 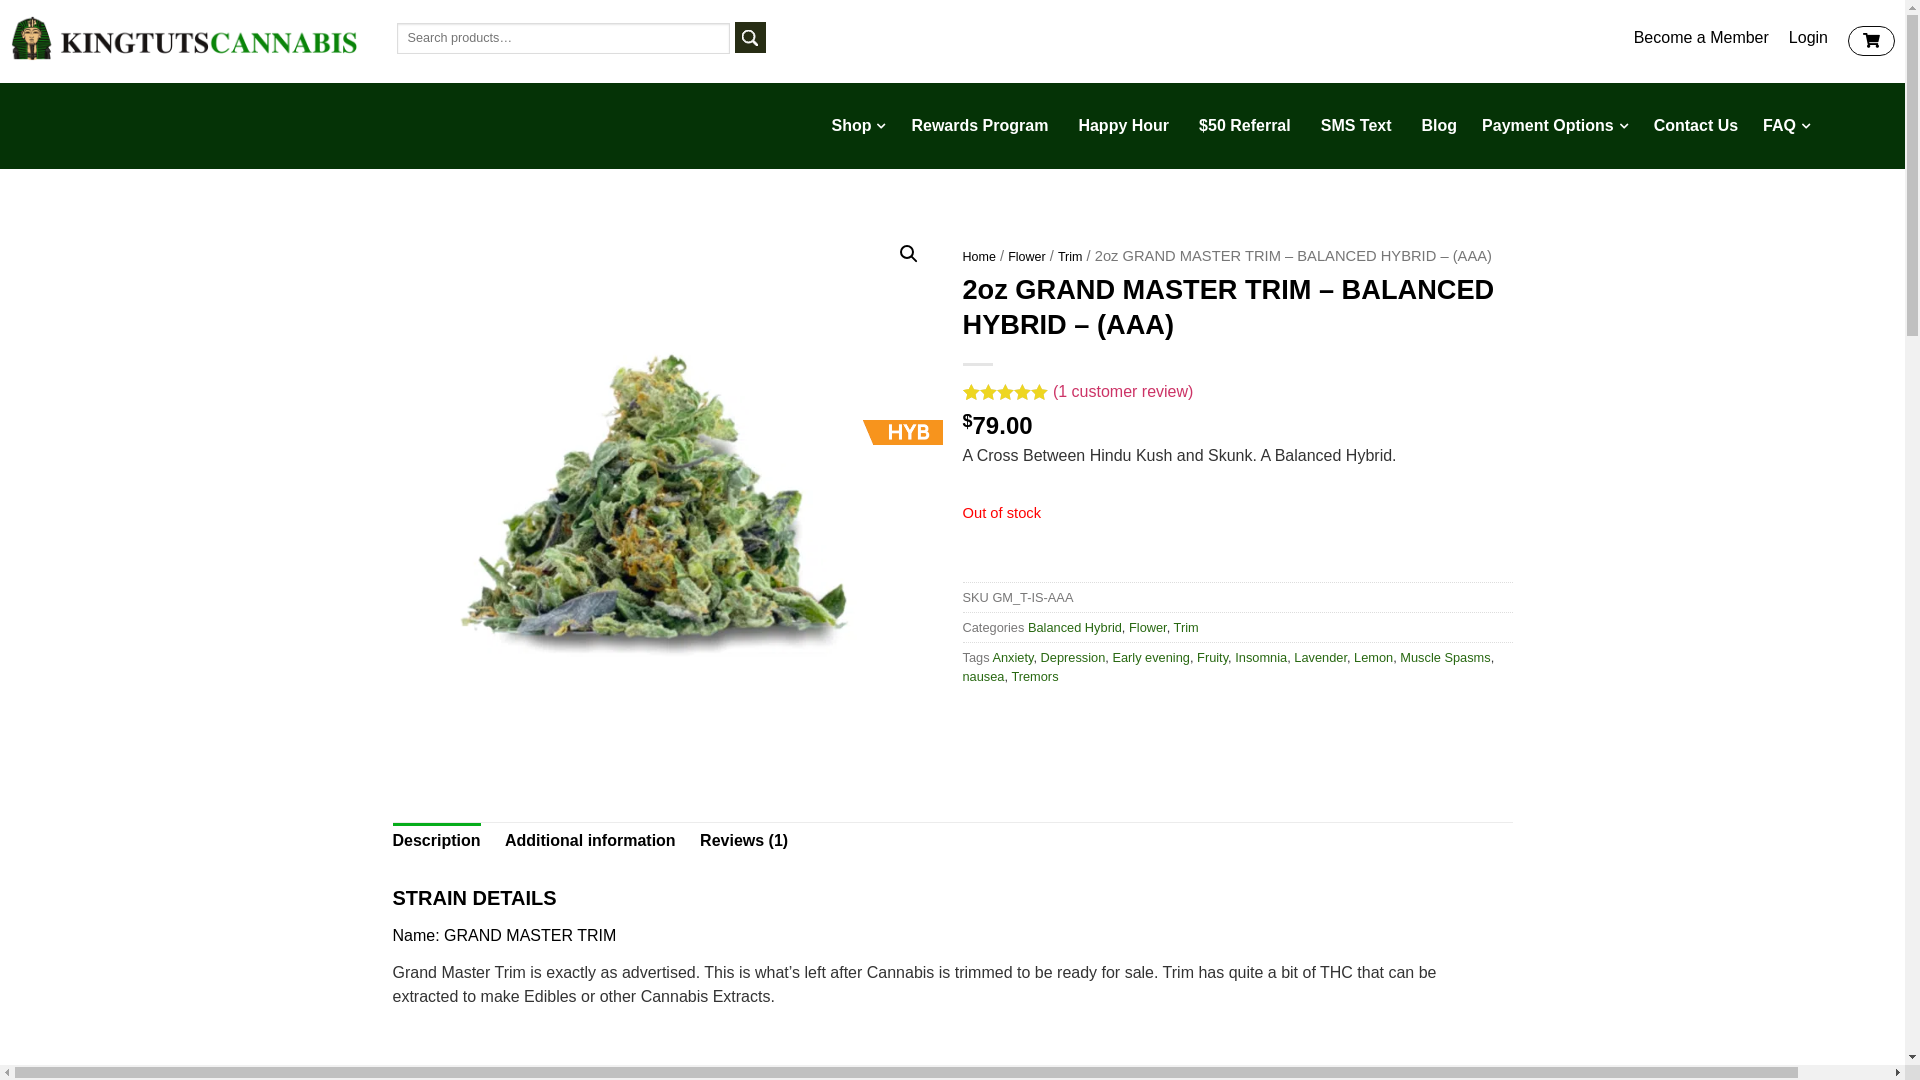 What do you see at coordinates (1320, 658) in the screenshot?
I see `Lavender` at bounding box center [1320, 658].